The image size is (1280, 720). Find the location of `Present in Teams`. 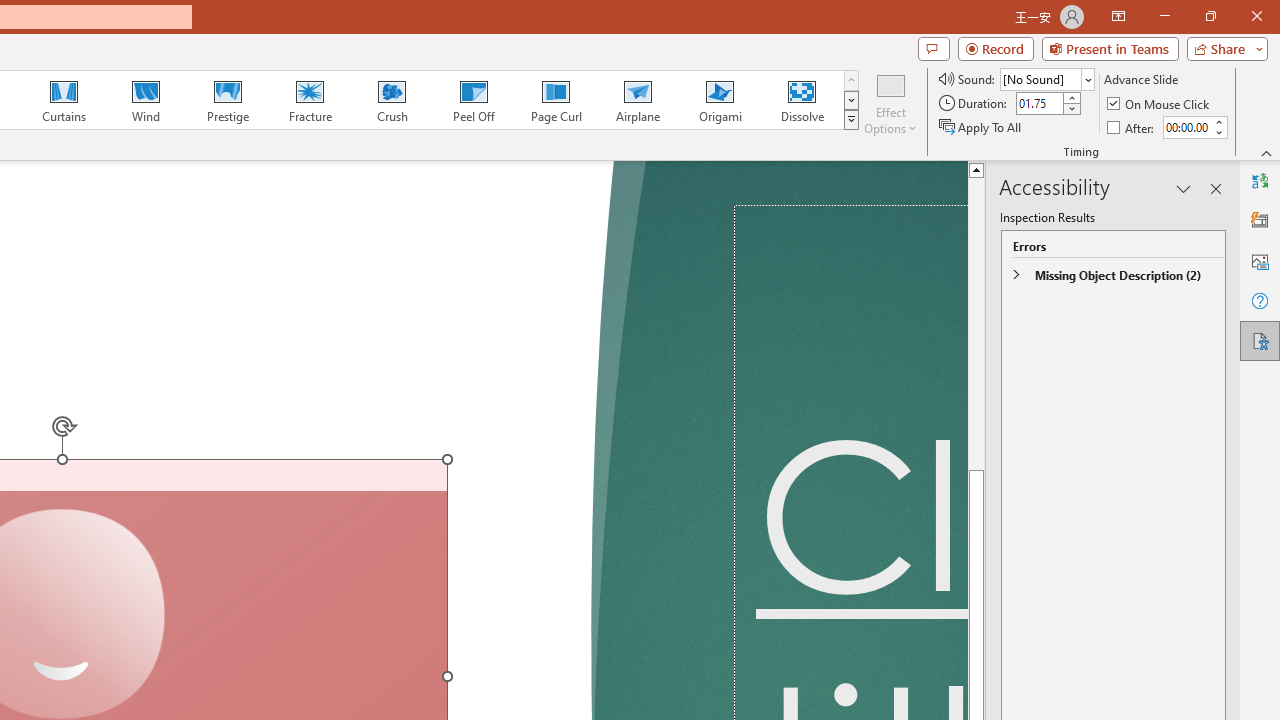

Present in Teams is located at coordinates (1110, 48).